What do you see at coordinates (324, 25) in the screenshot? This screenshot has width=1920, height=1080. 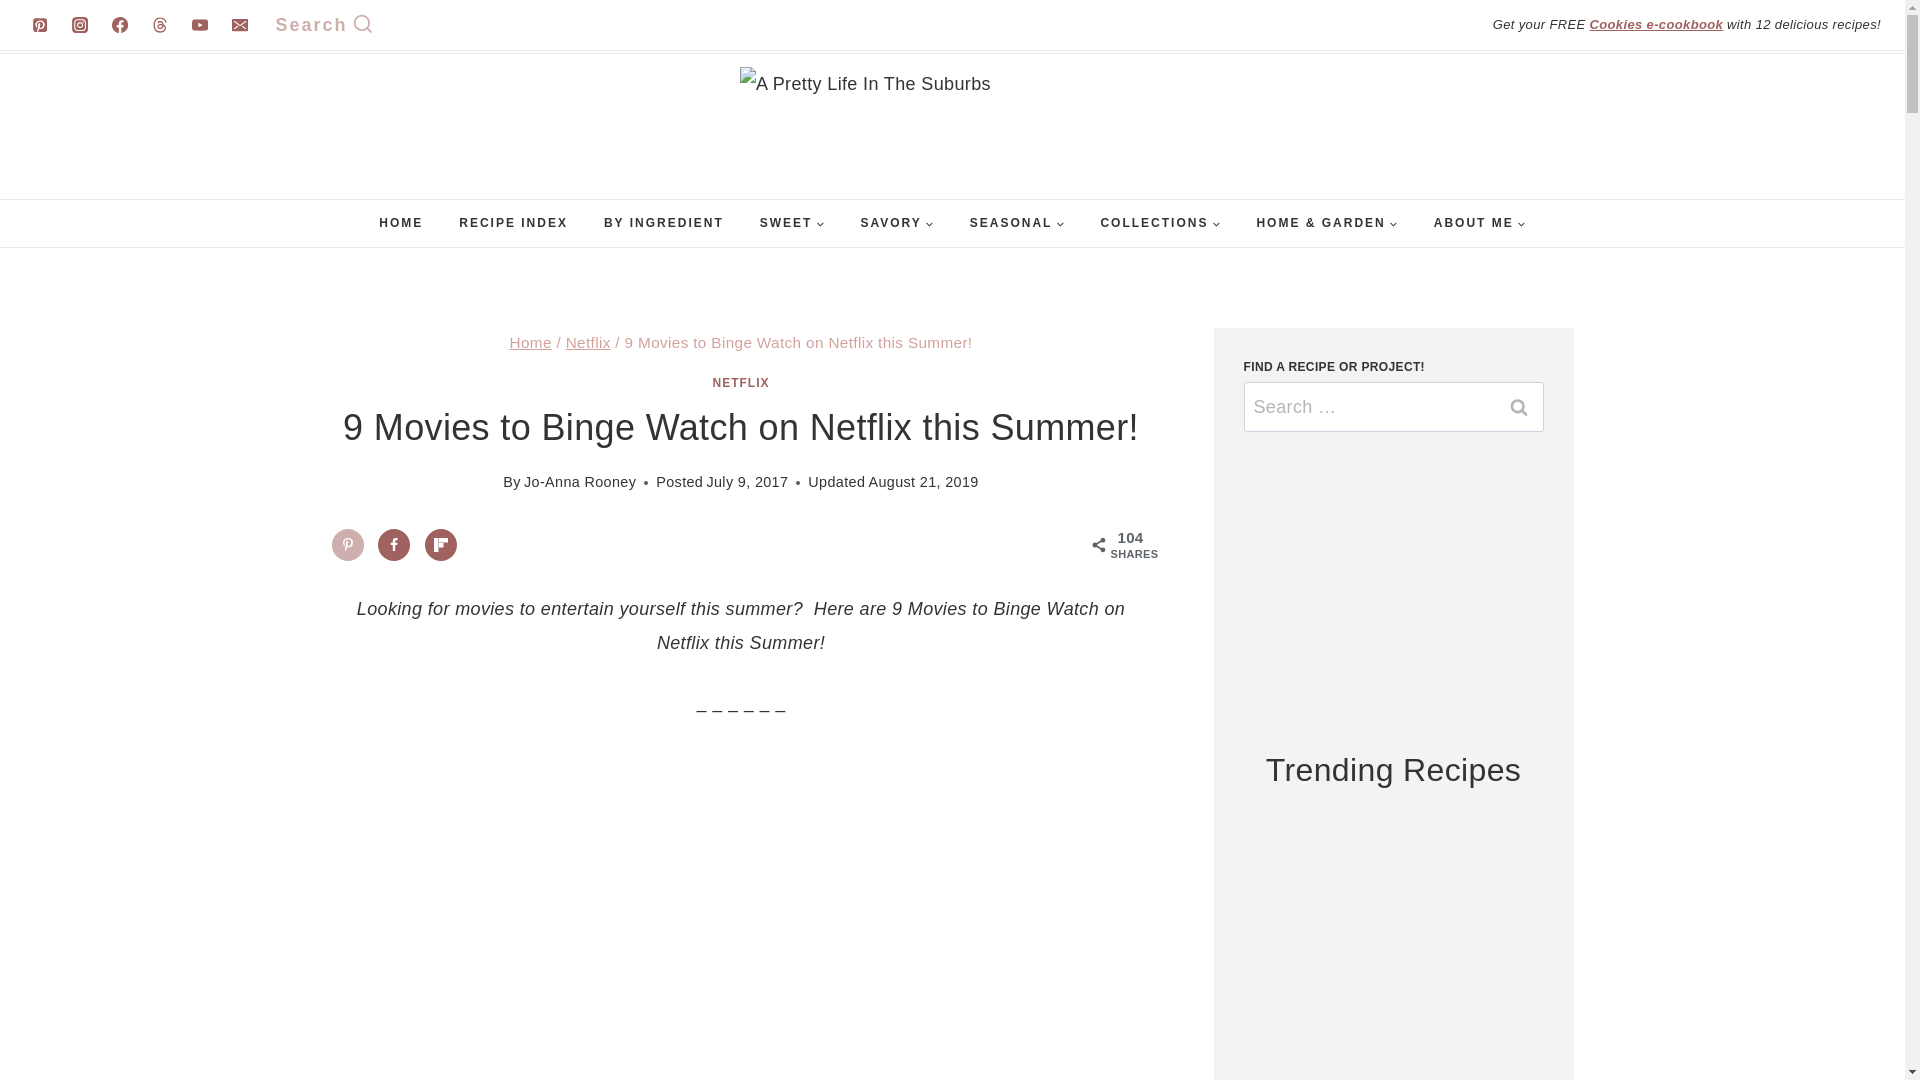 I see `Search` at bounding box center [324, 25].